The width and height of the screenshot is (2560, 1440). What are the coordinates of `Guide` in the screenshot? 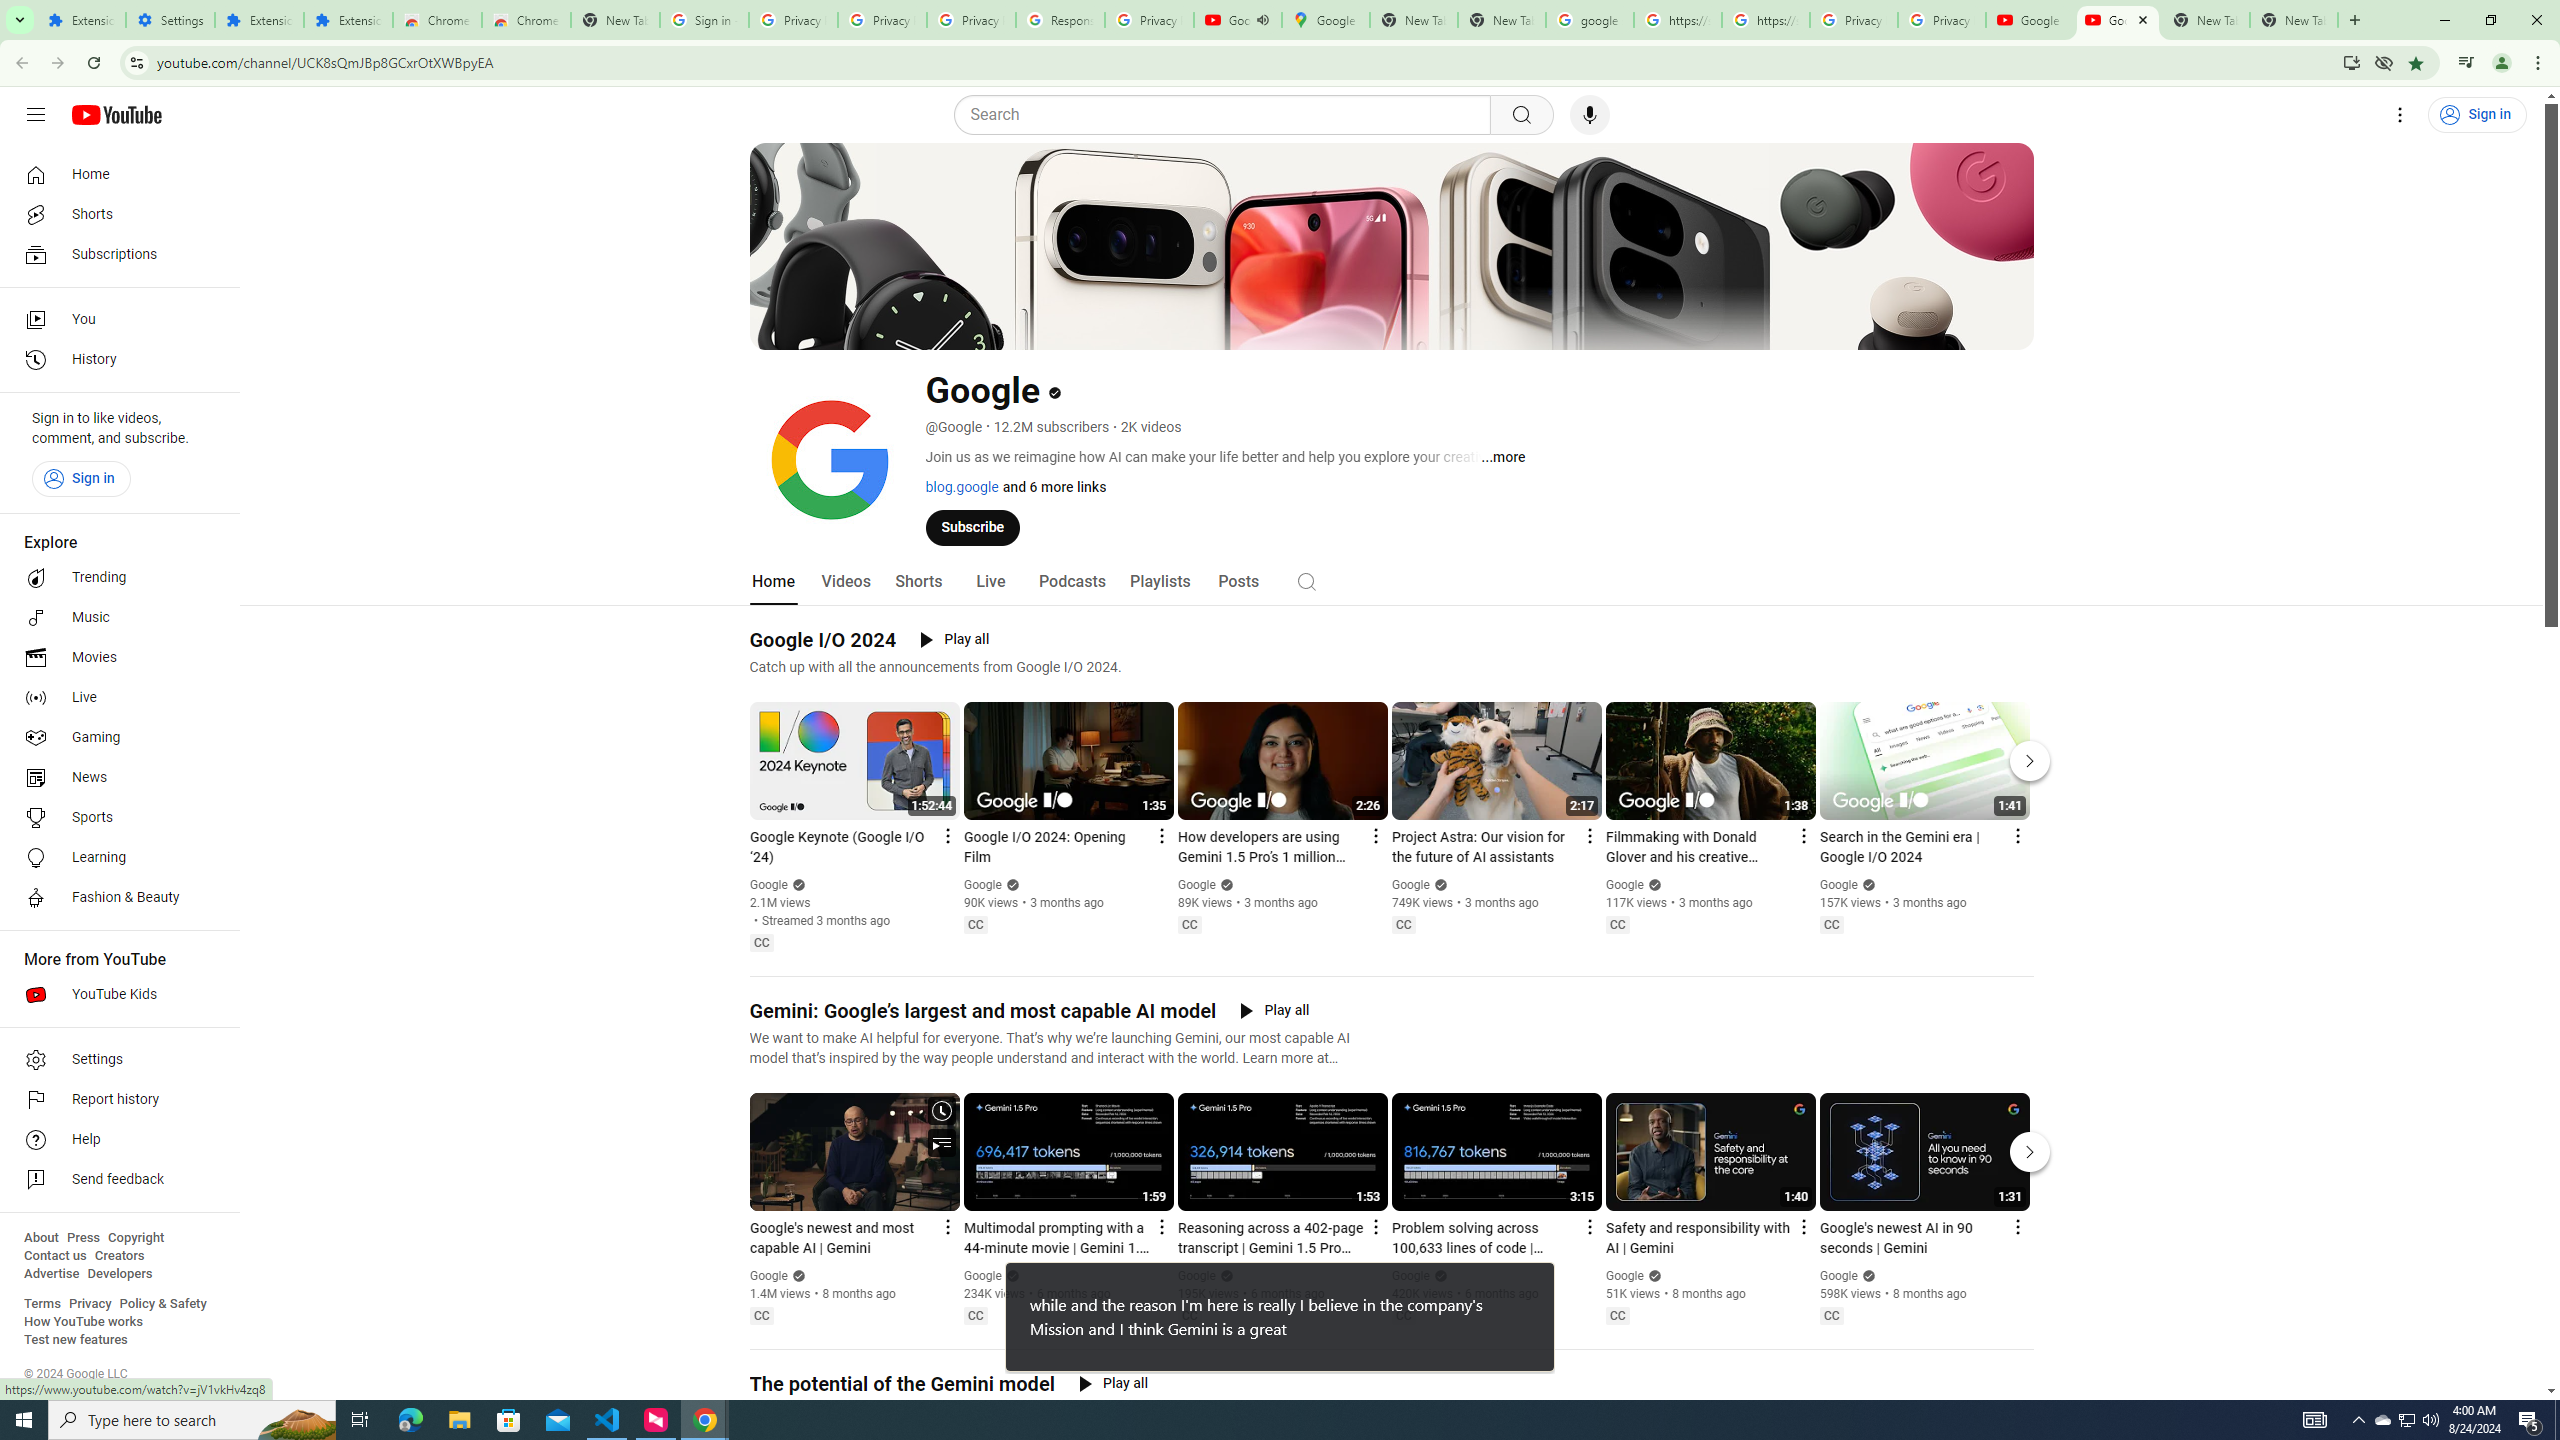 It's located at (36, 115).